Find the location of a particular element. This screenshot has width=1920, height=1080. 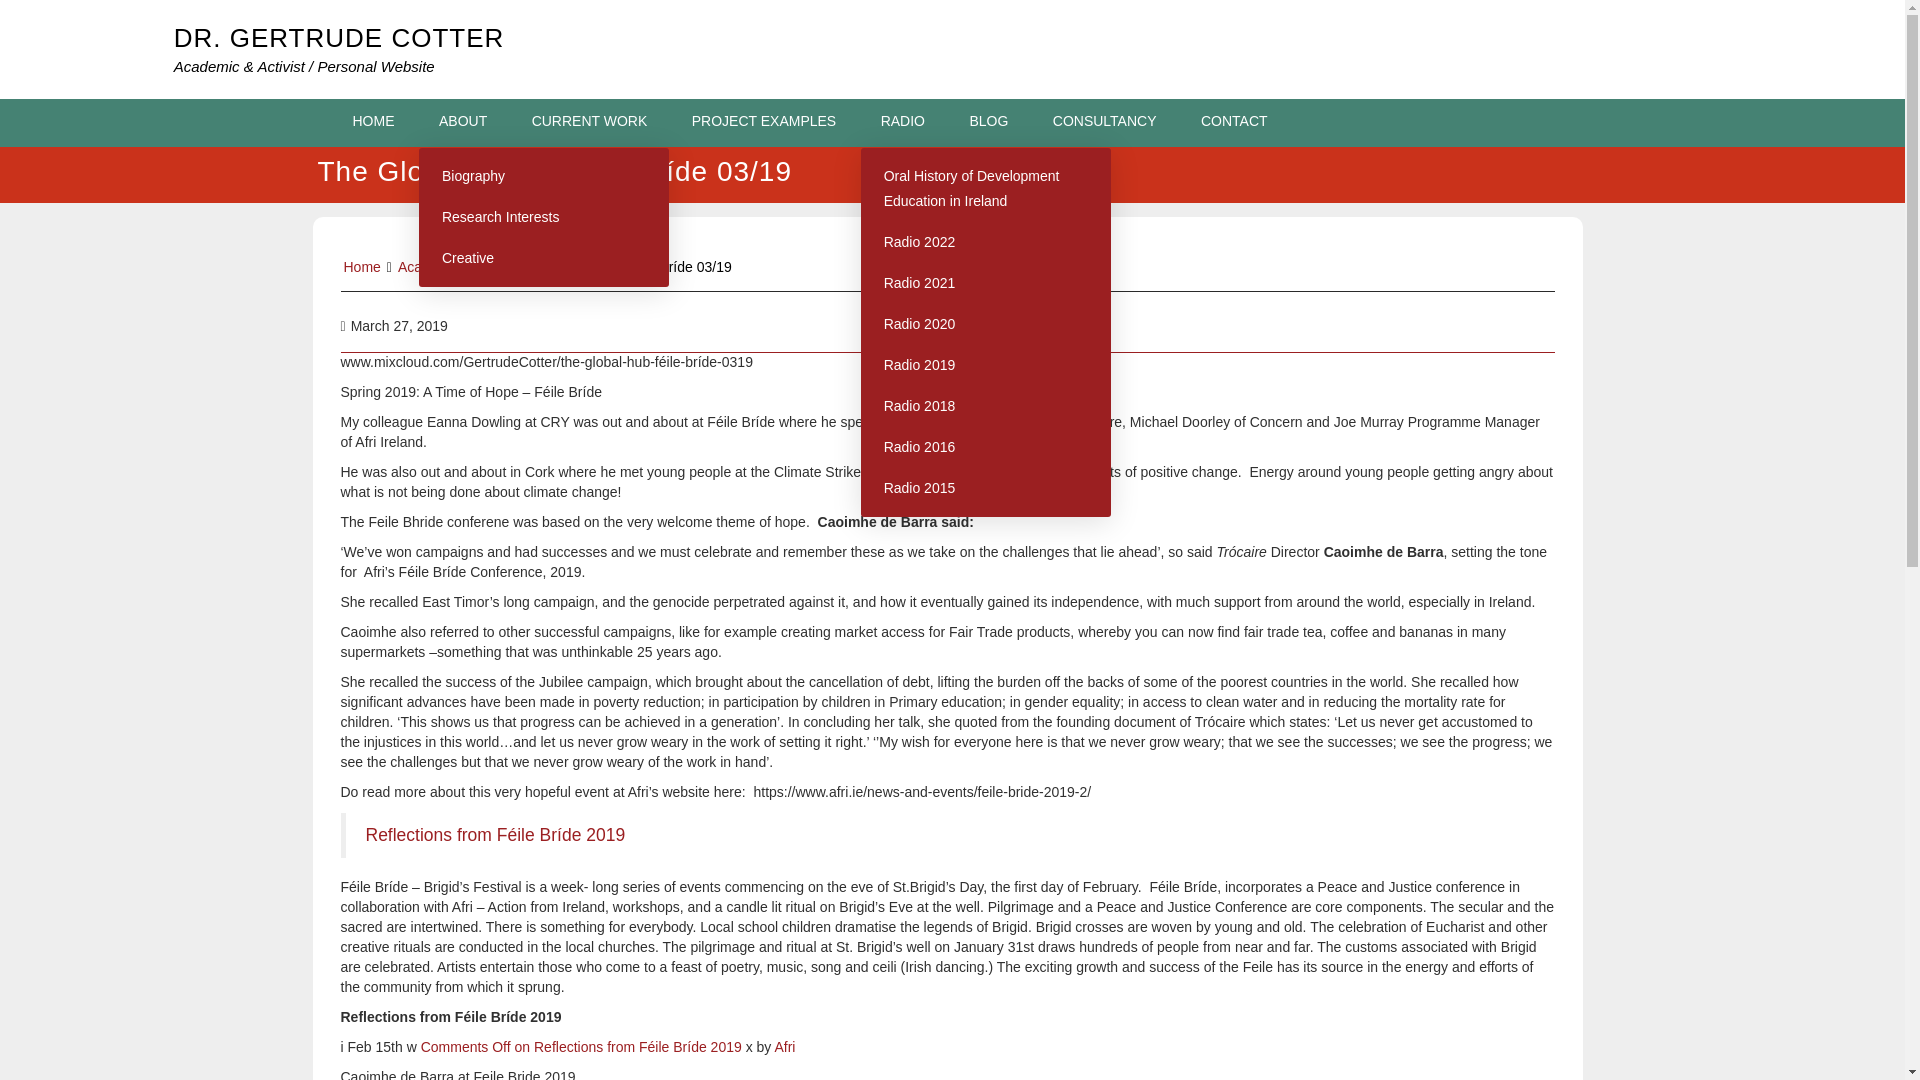

Research Interests is located at coordinates (543, 216).